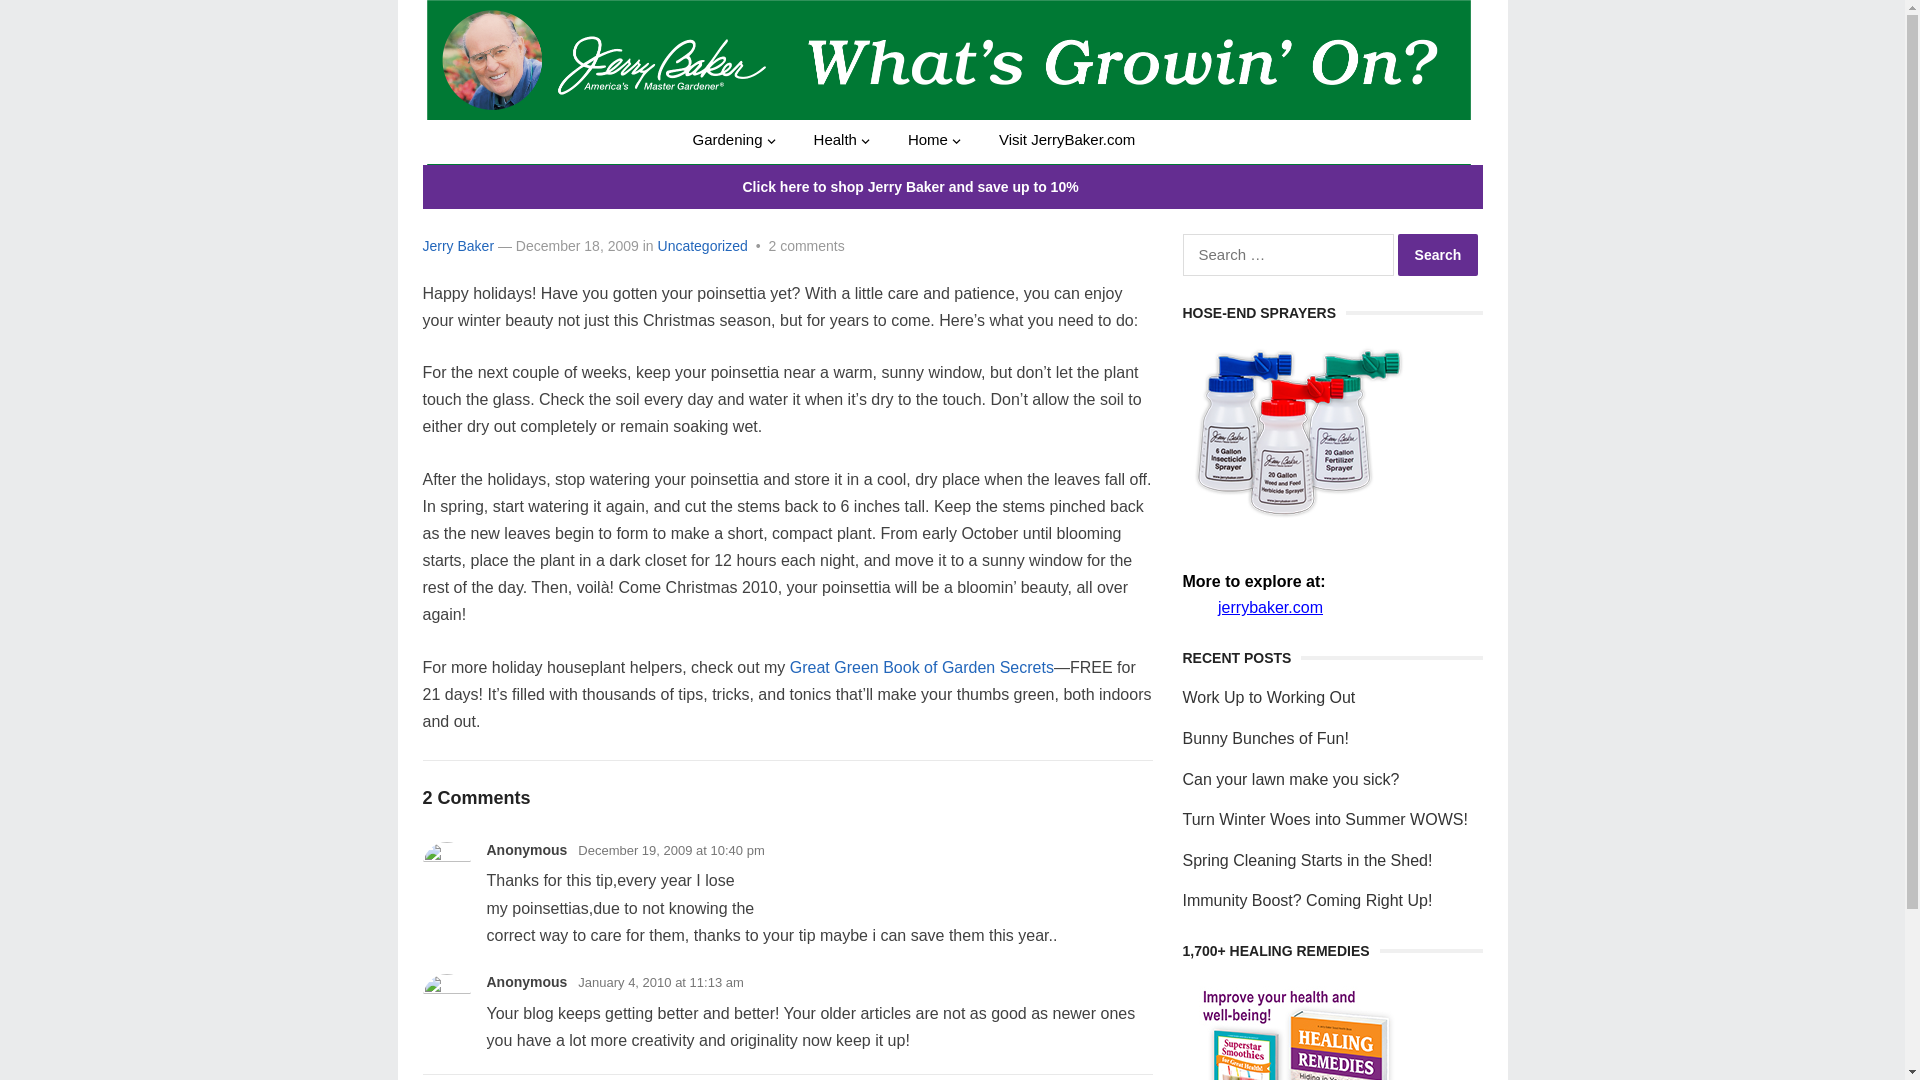 The height and width of the screenshot is (1080, 1920). What do you see at coordinates (732, 139) in the screenshot?
I see `Gardening` at bounding box center [732, 139].